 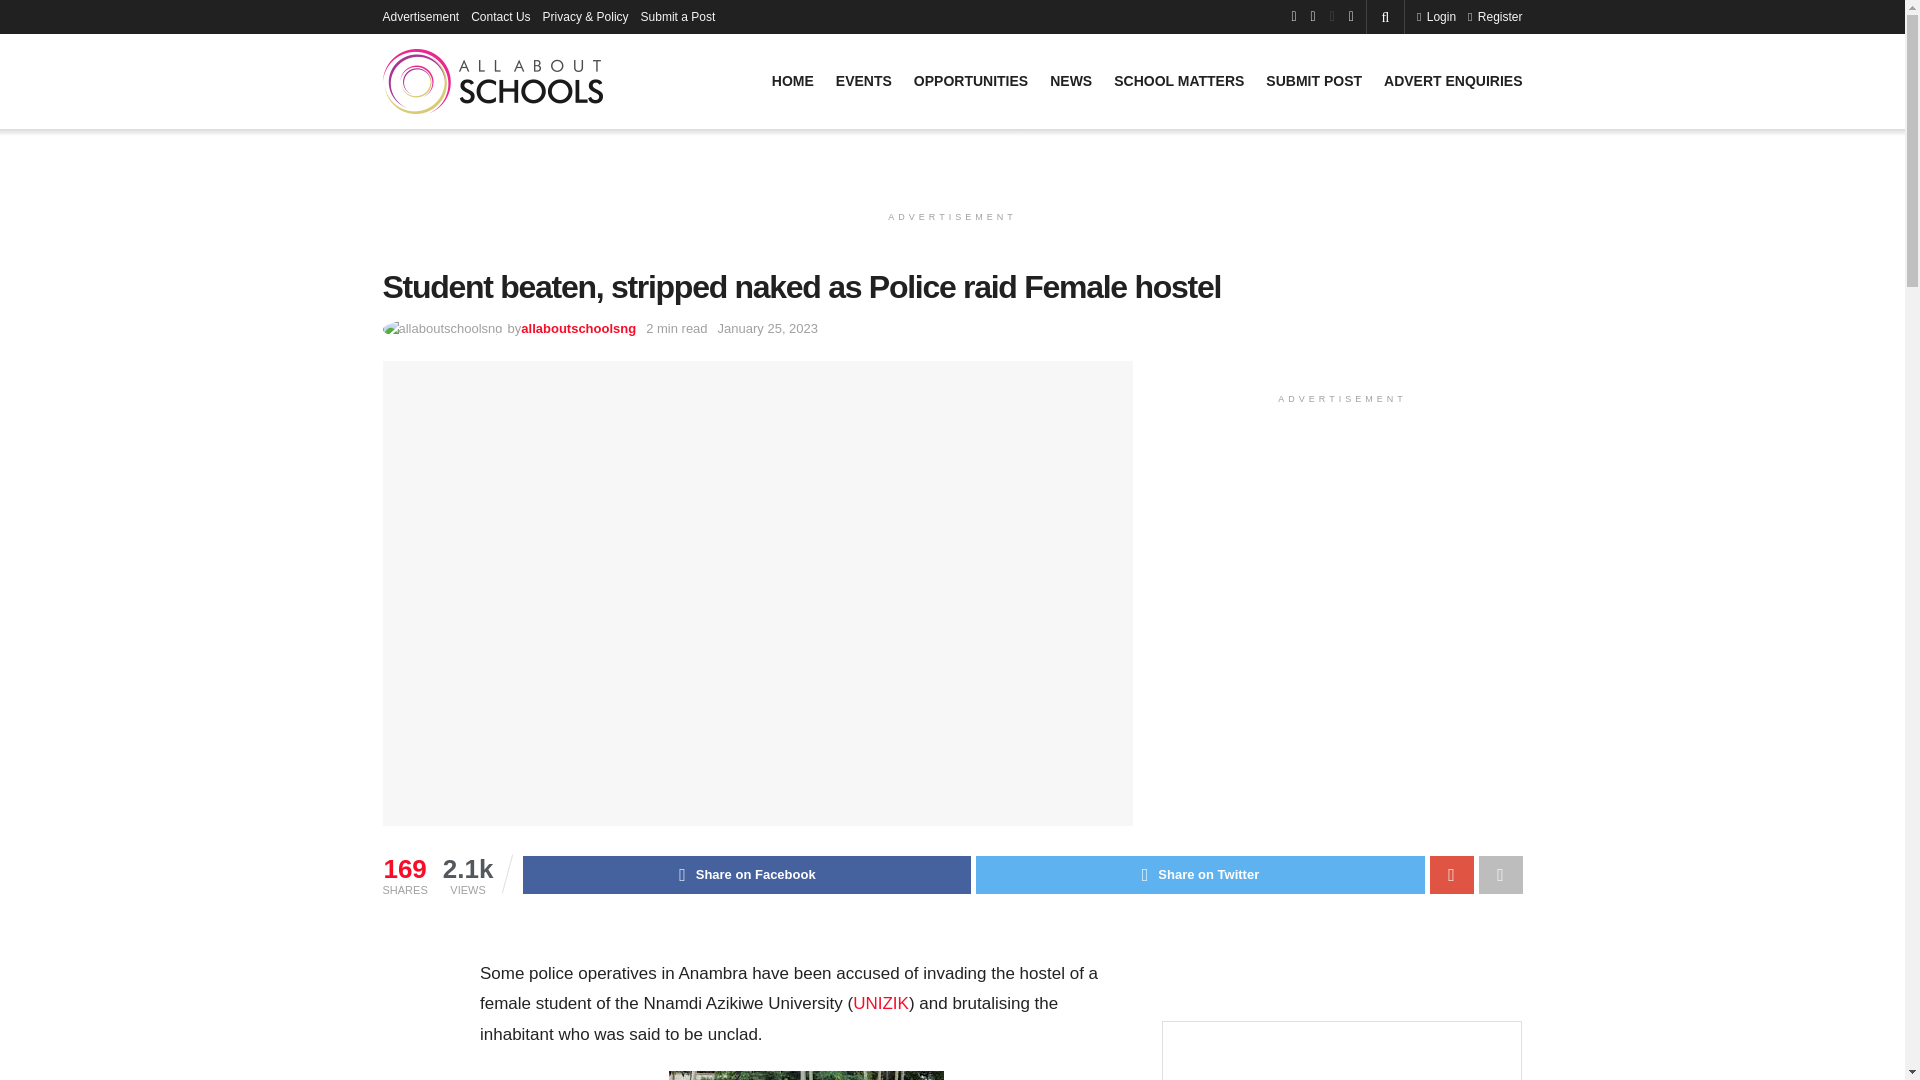 What do you see at coordinates (768, 328) in the screenshot?
I see `January 25, 2023` at bounding box center [768, 328].